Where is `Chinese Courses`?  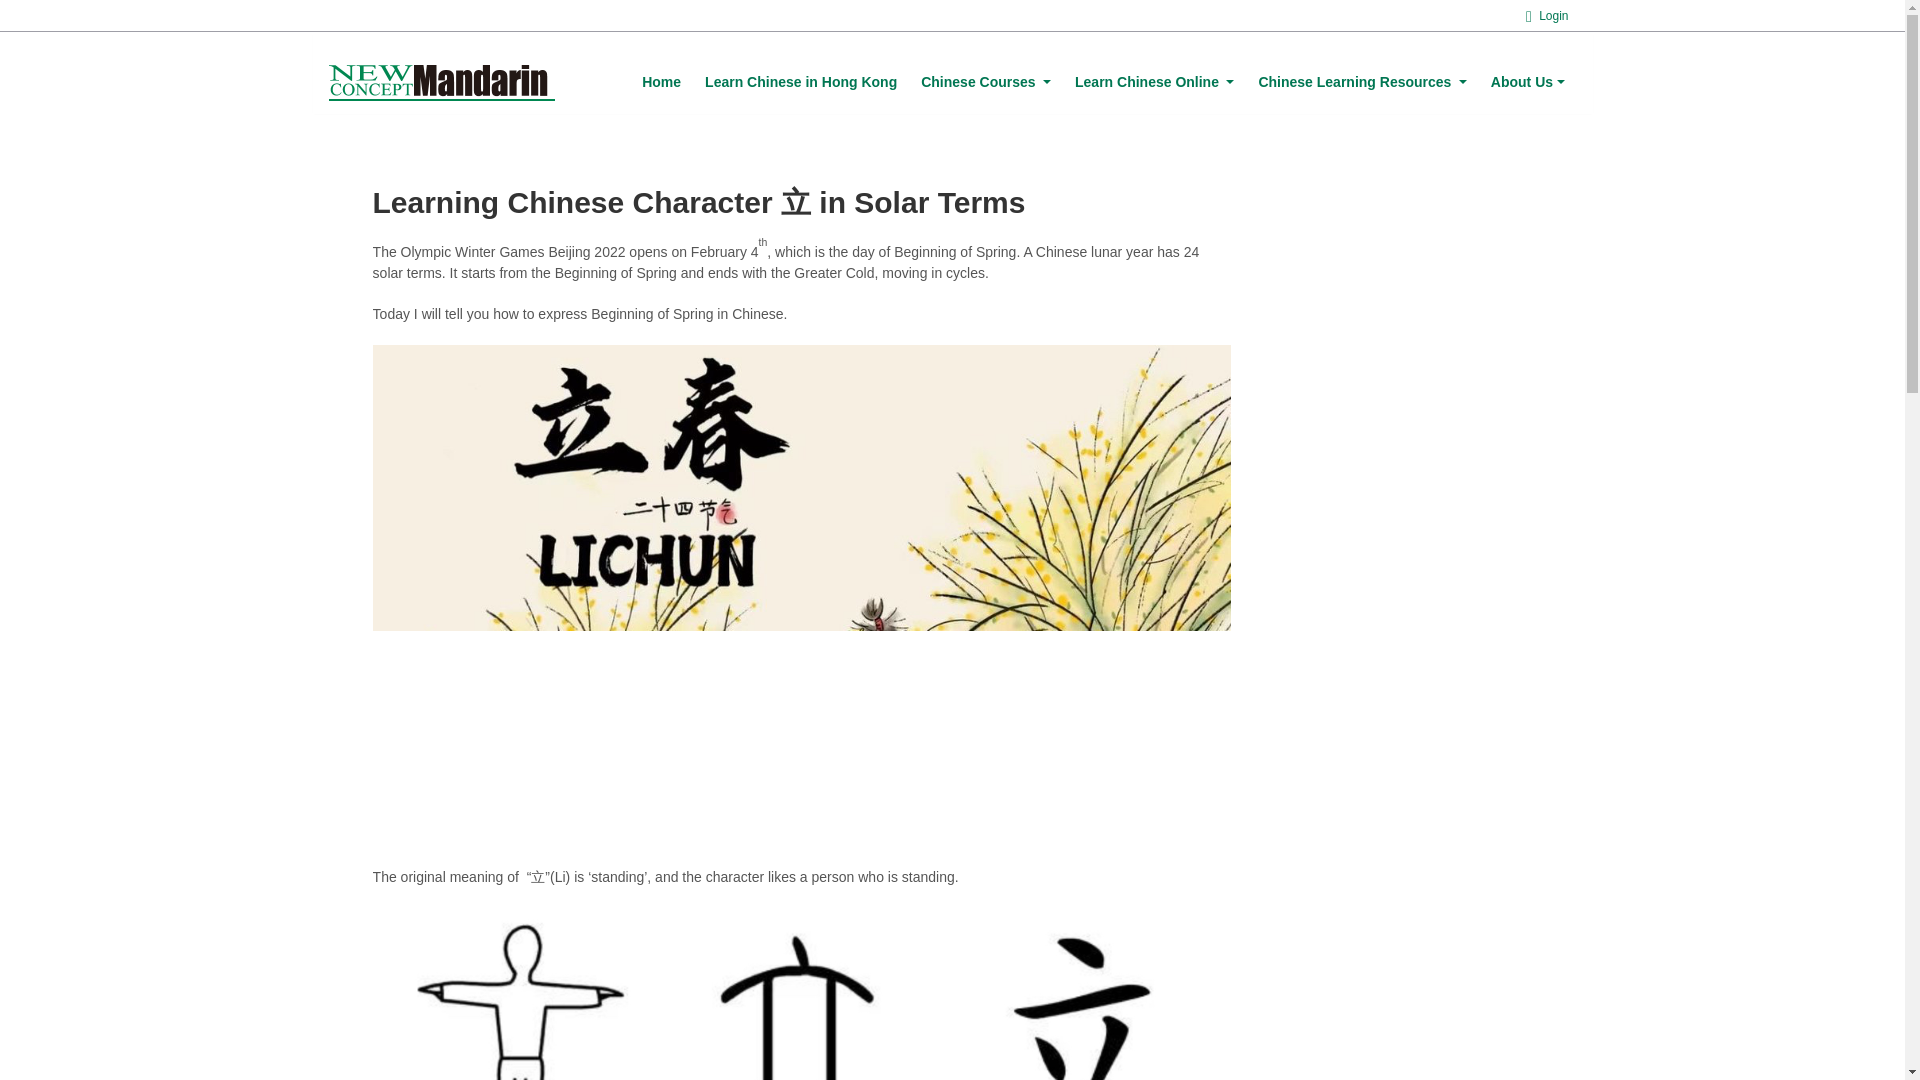
Chinese Courses is located at coordinates (986, 82).